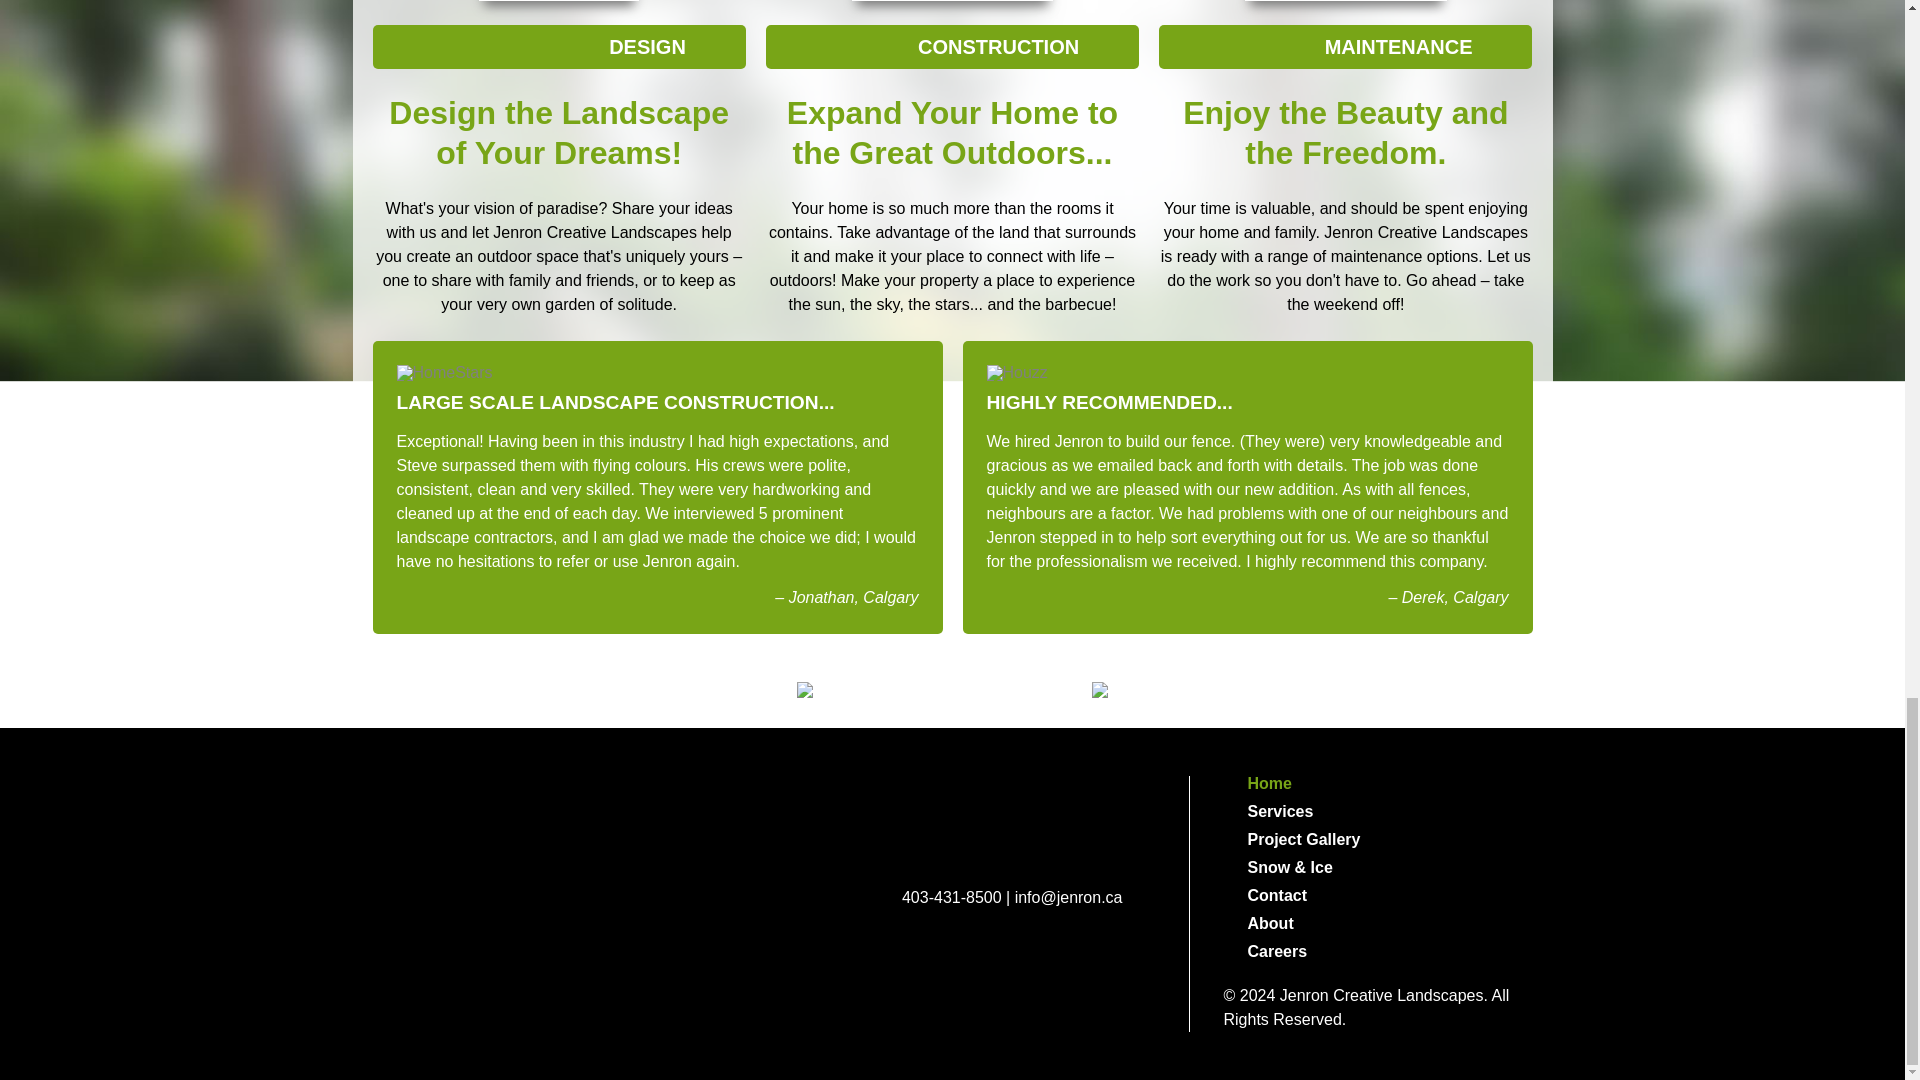  I want to click on CONSTRUCTION, so click(952, 46).